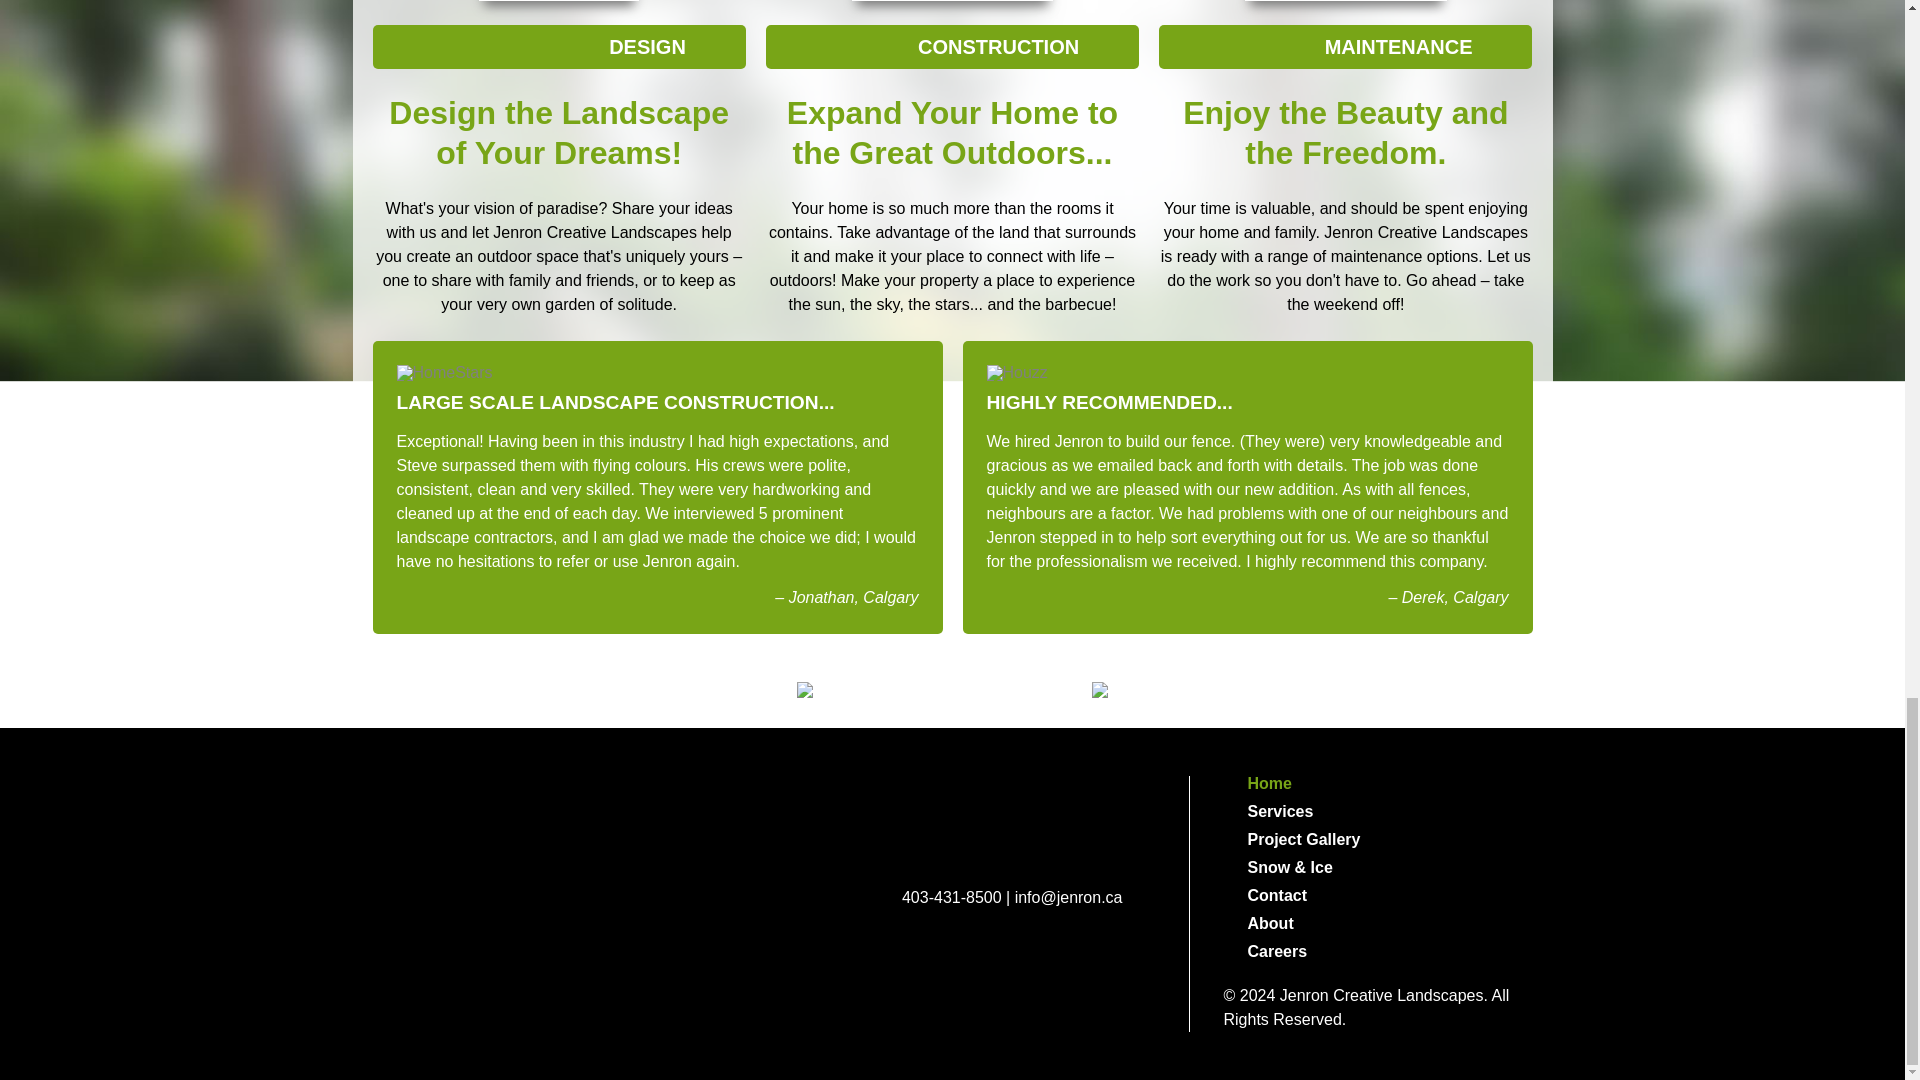  I want to click on CONSTRUCTION, so click(952, 46).